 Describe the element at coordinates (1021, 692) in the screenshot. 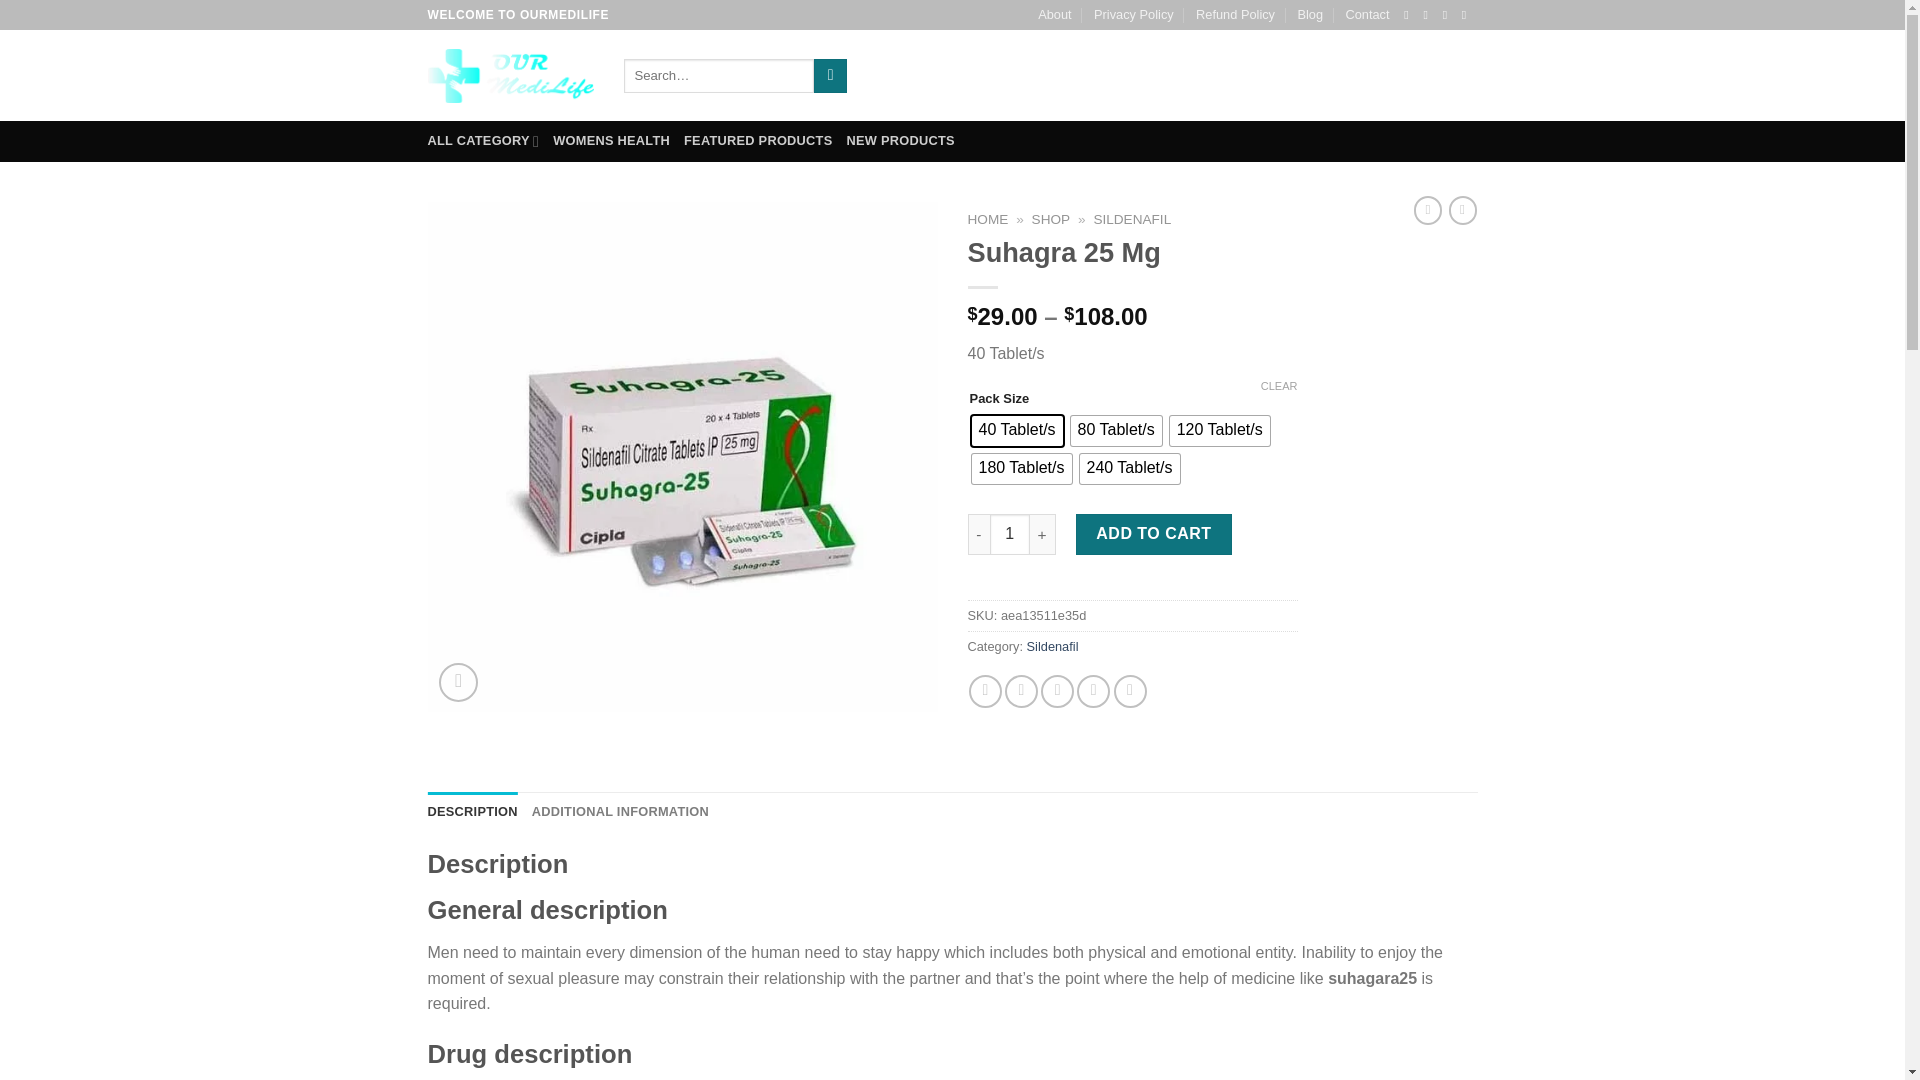

I see `Share on Twitter` at that location.